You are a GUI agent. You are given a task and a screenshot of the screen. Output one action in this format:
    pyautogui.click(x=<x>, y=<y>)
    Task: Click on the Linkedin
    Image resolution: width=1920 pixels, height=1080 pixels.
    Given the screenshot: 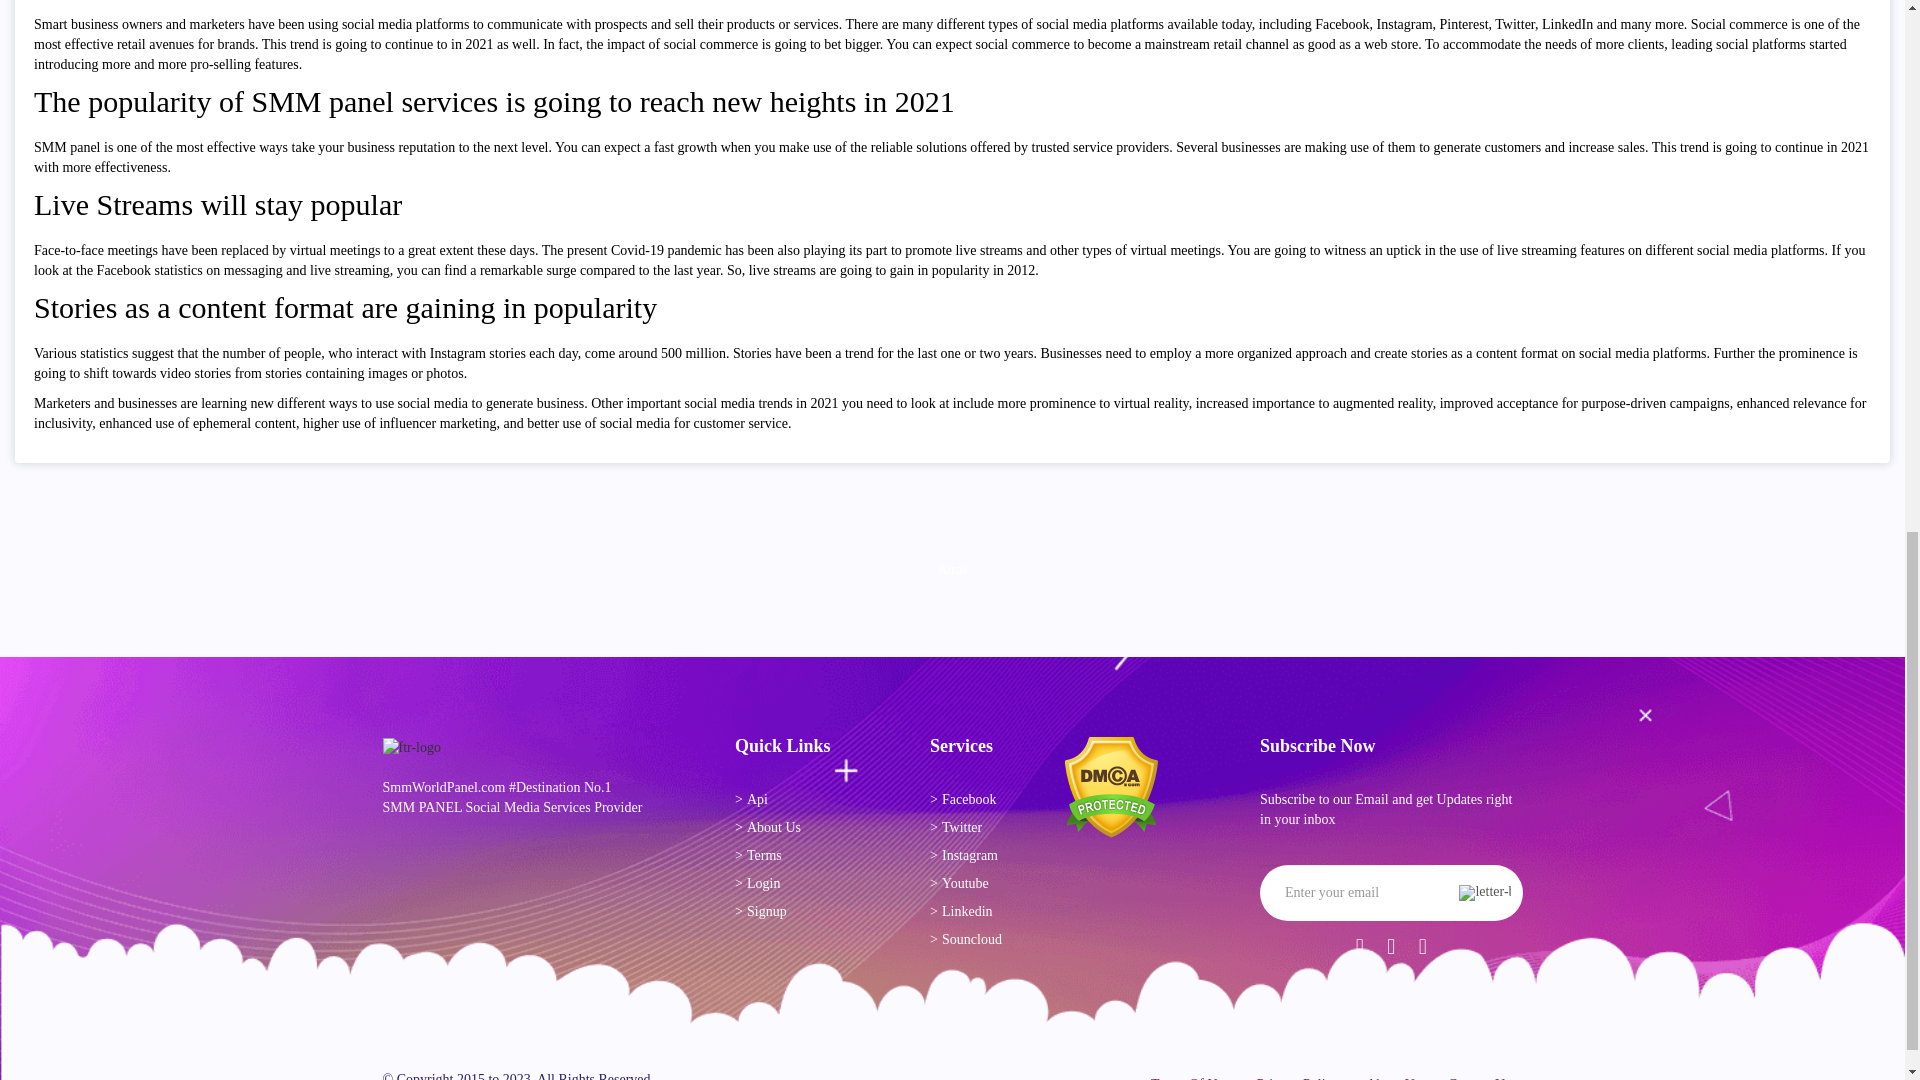 What is the action you would take?
    pyautogui.click(x=982, y=912)
    